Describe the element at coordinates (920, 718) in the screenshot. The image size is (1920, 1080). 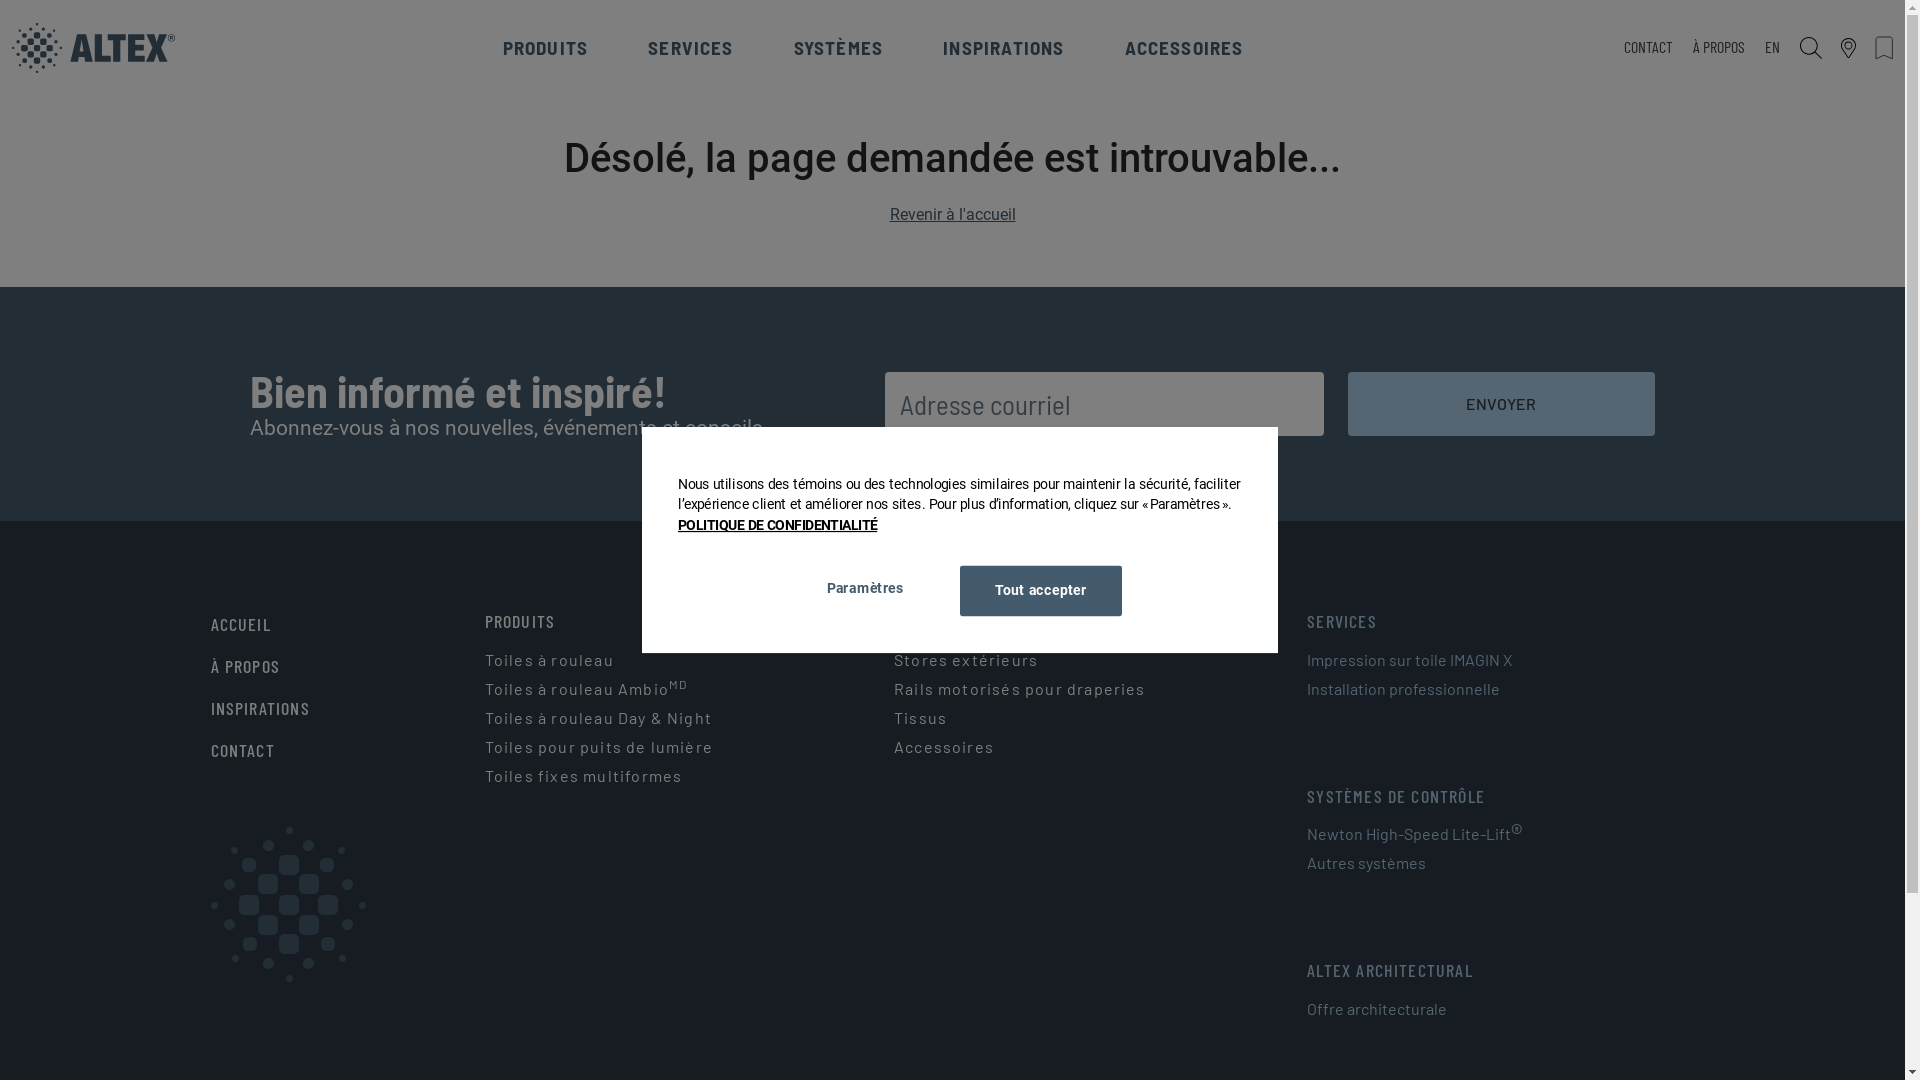
I see `Tissus` at that location.